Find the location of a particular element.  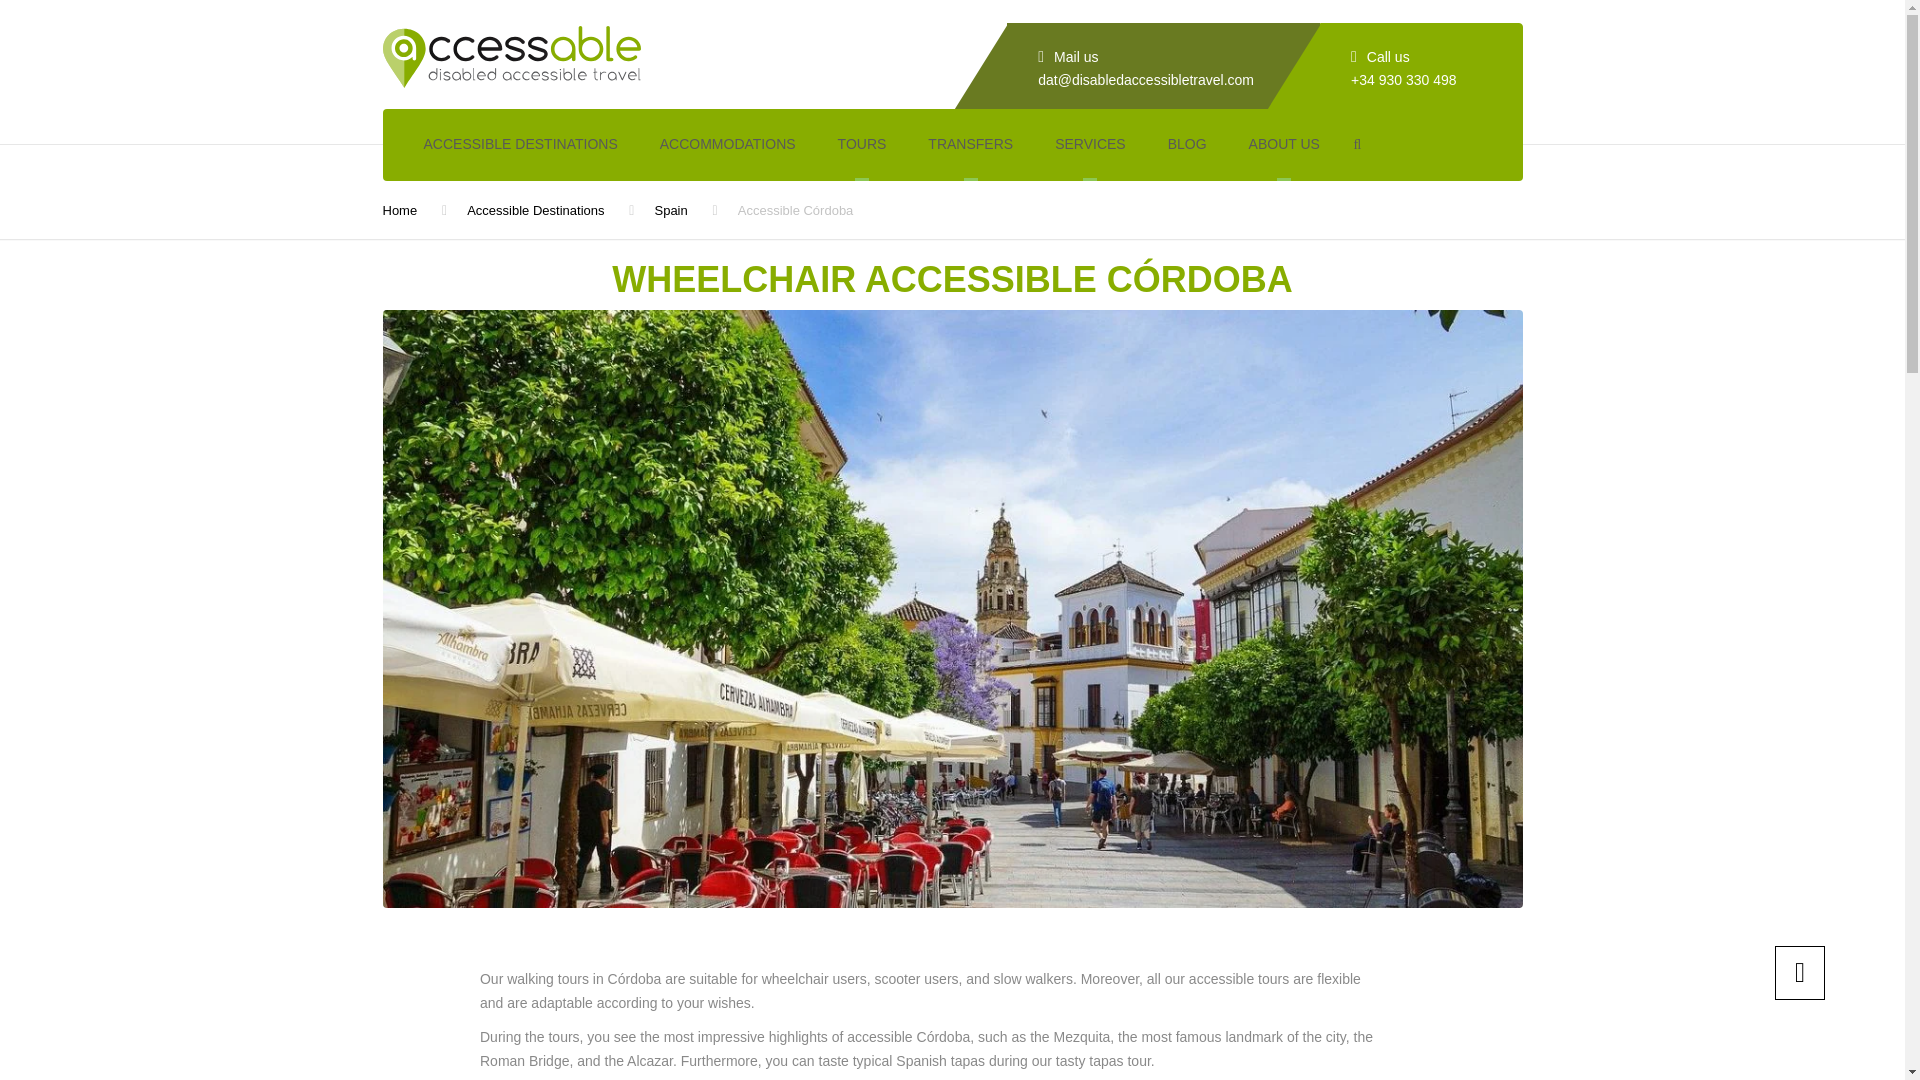

Accessible Destinations is located at coordinates (535, 210).